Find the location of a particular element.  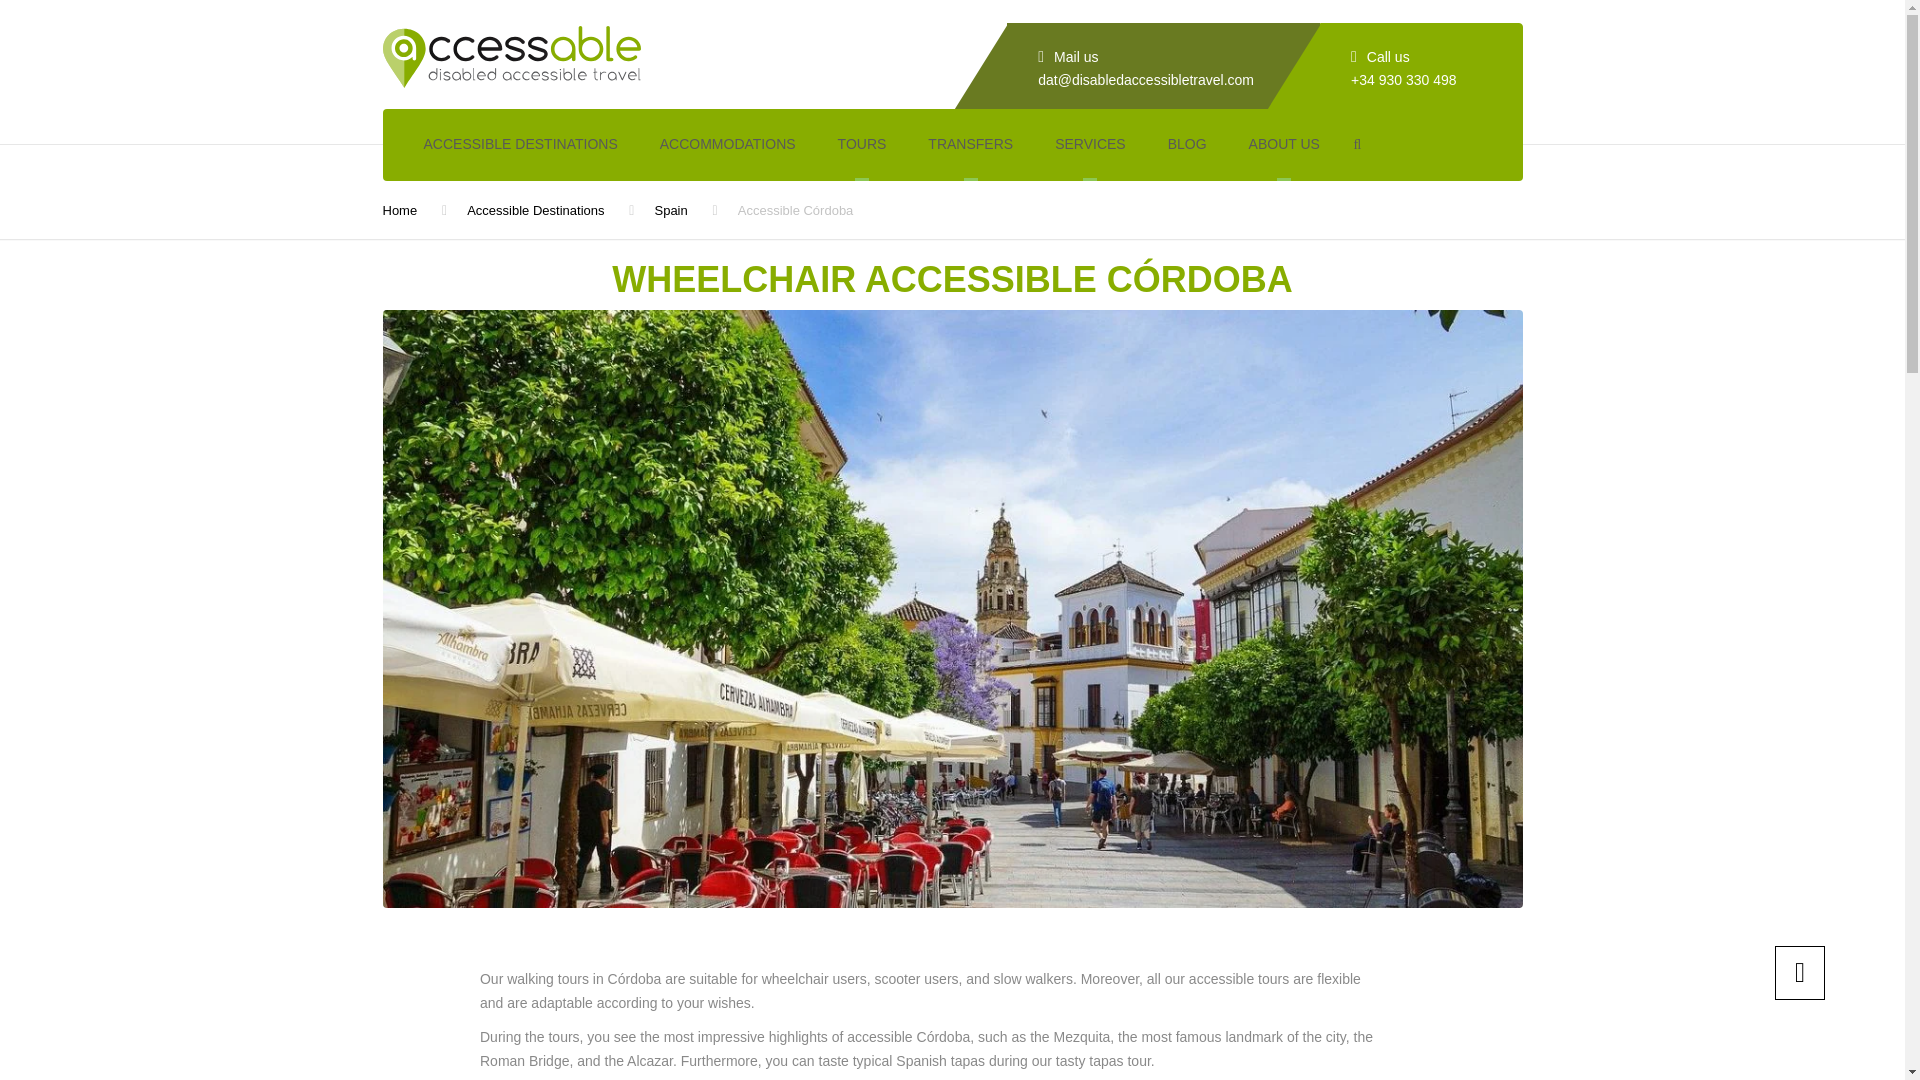

Accessible Destinations is located at coordinates (535, 210).